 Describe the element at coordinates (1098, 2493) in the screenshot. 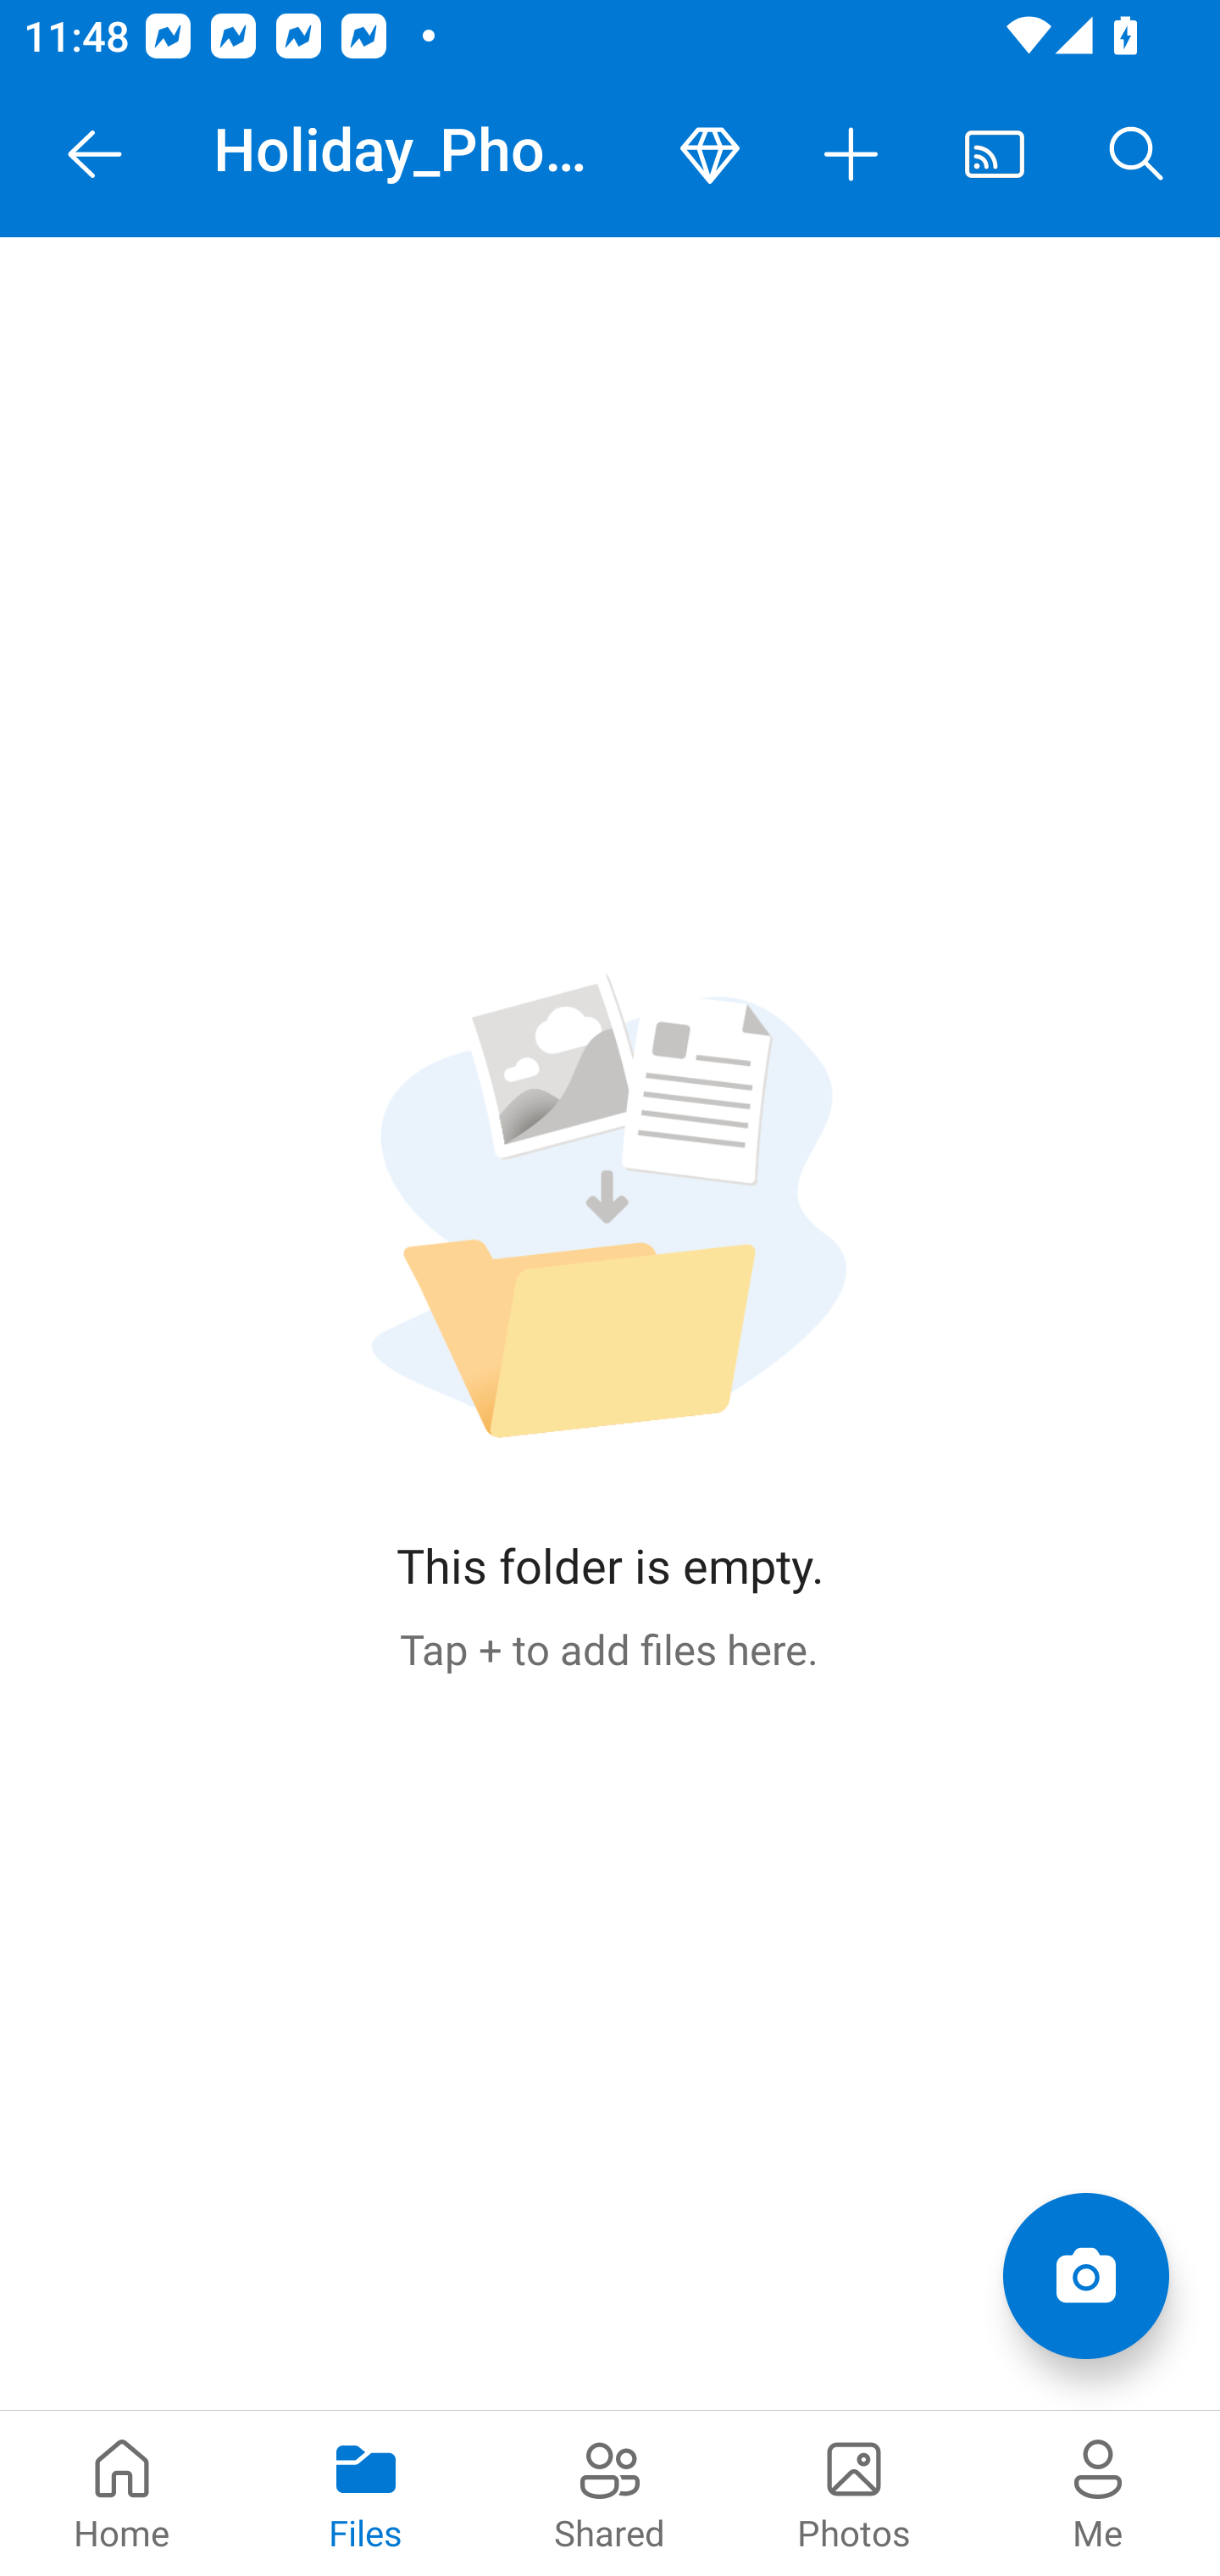

I see `Me pivot Me` at that location.